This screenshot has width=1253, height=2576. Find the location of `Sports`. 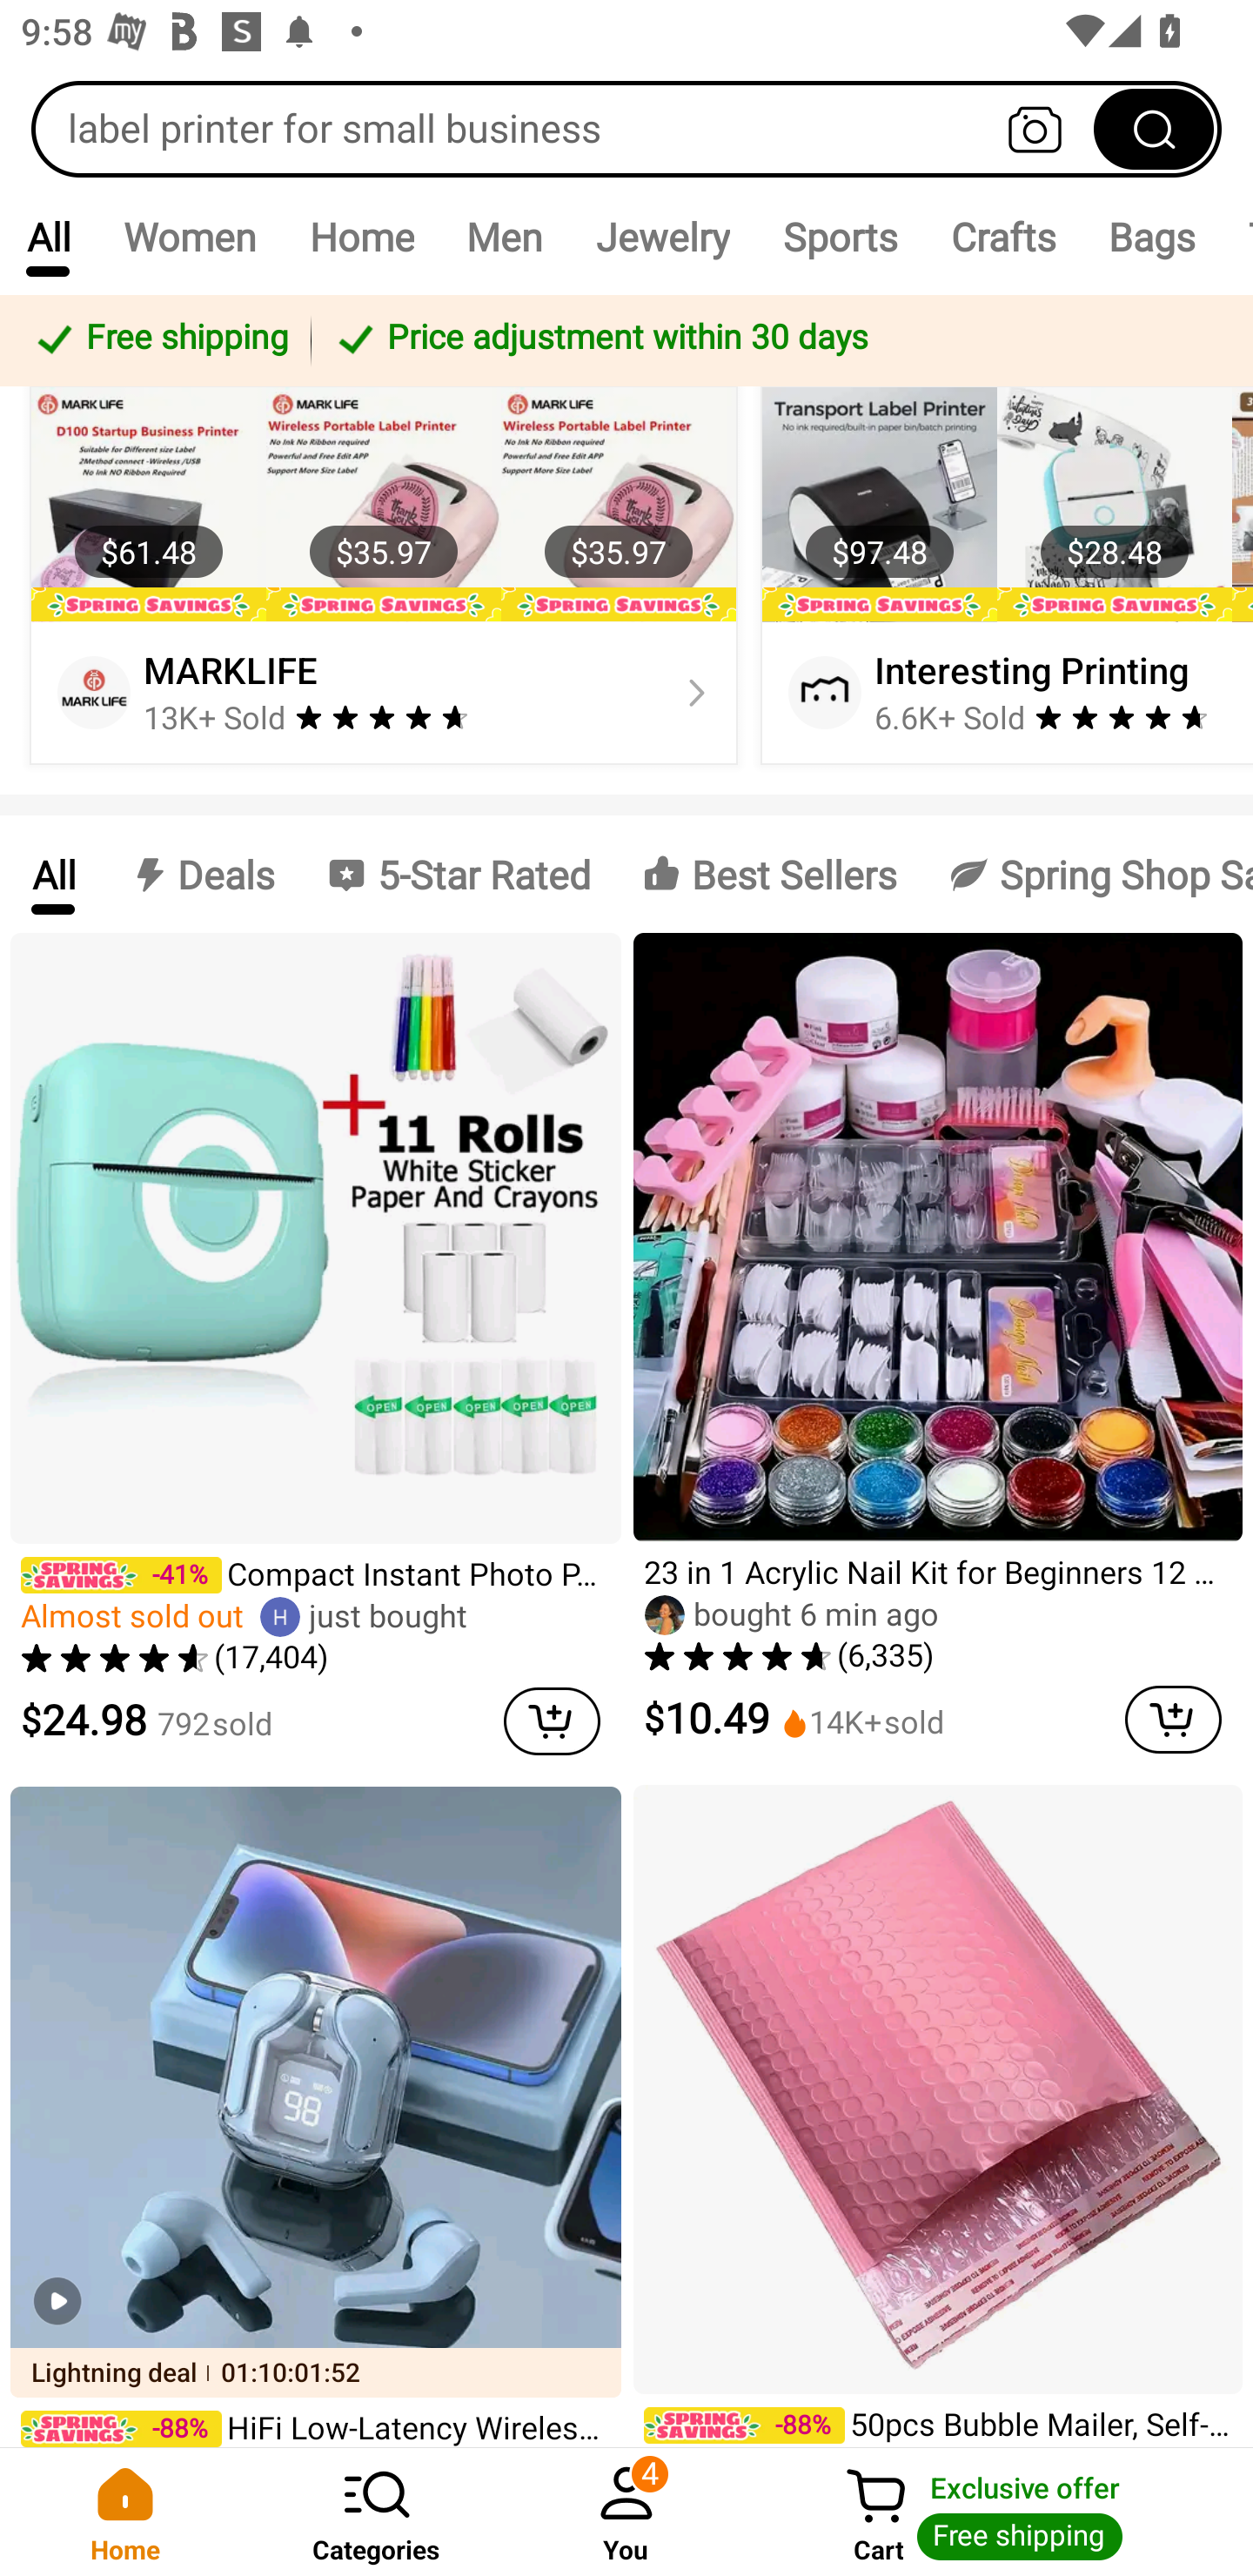

Sports is located at coordinates (840, 237).